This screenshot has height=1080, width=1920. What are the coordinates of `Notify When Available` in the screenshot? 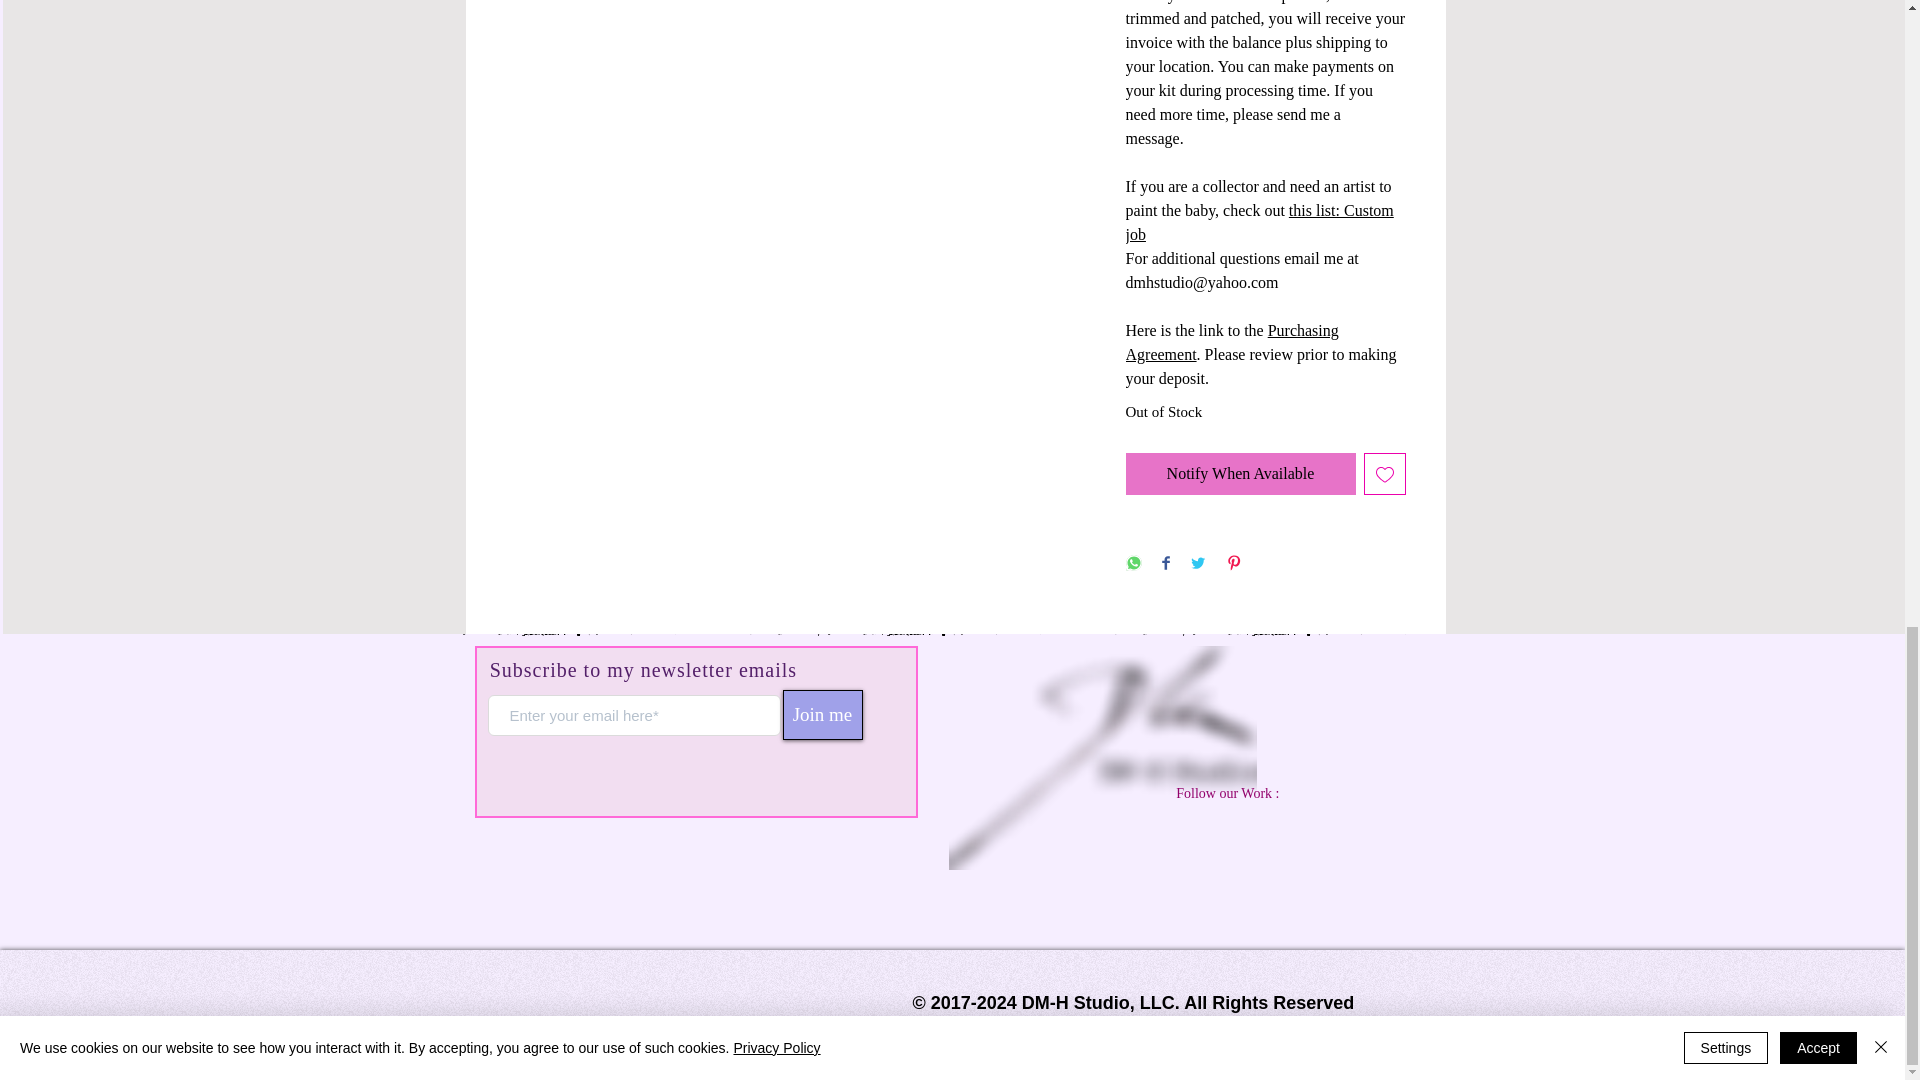 It's located at (1240, 473).